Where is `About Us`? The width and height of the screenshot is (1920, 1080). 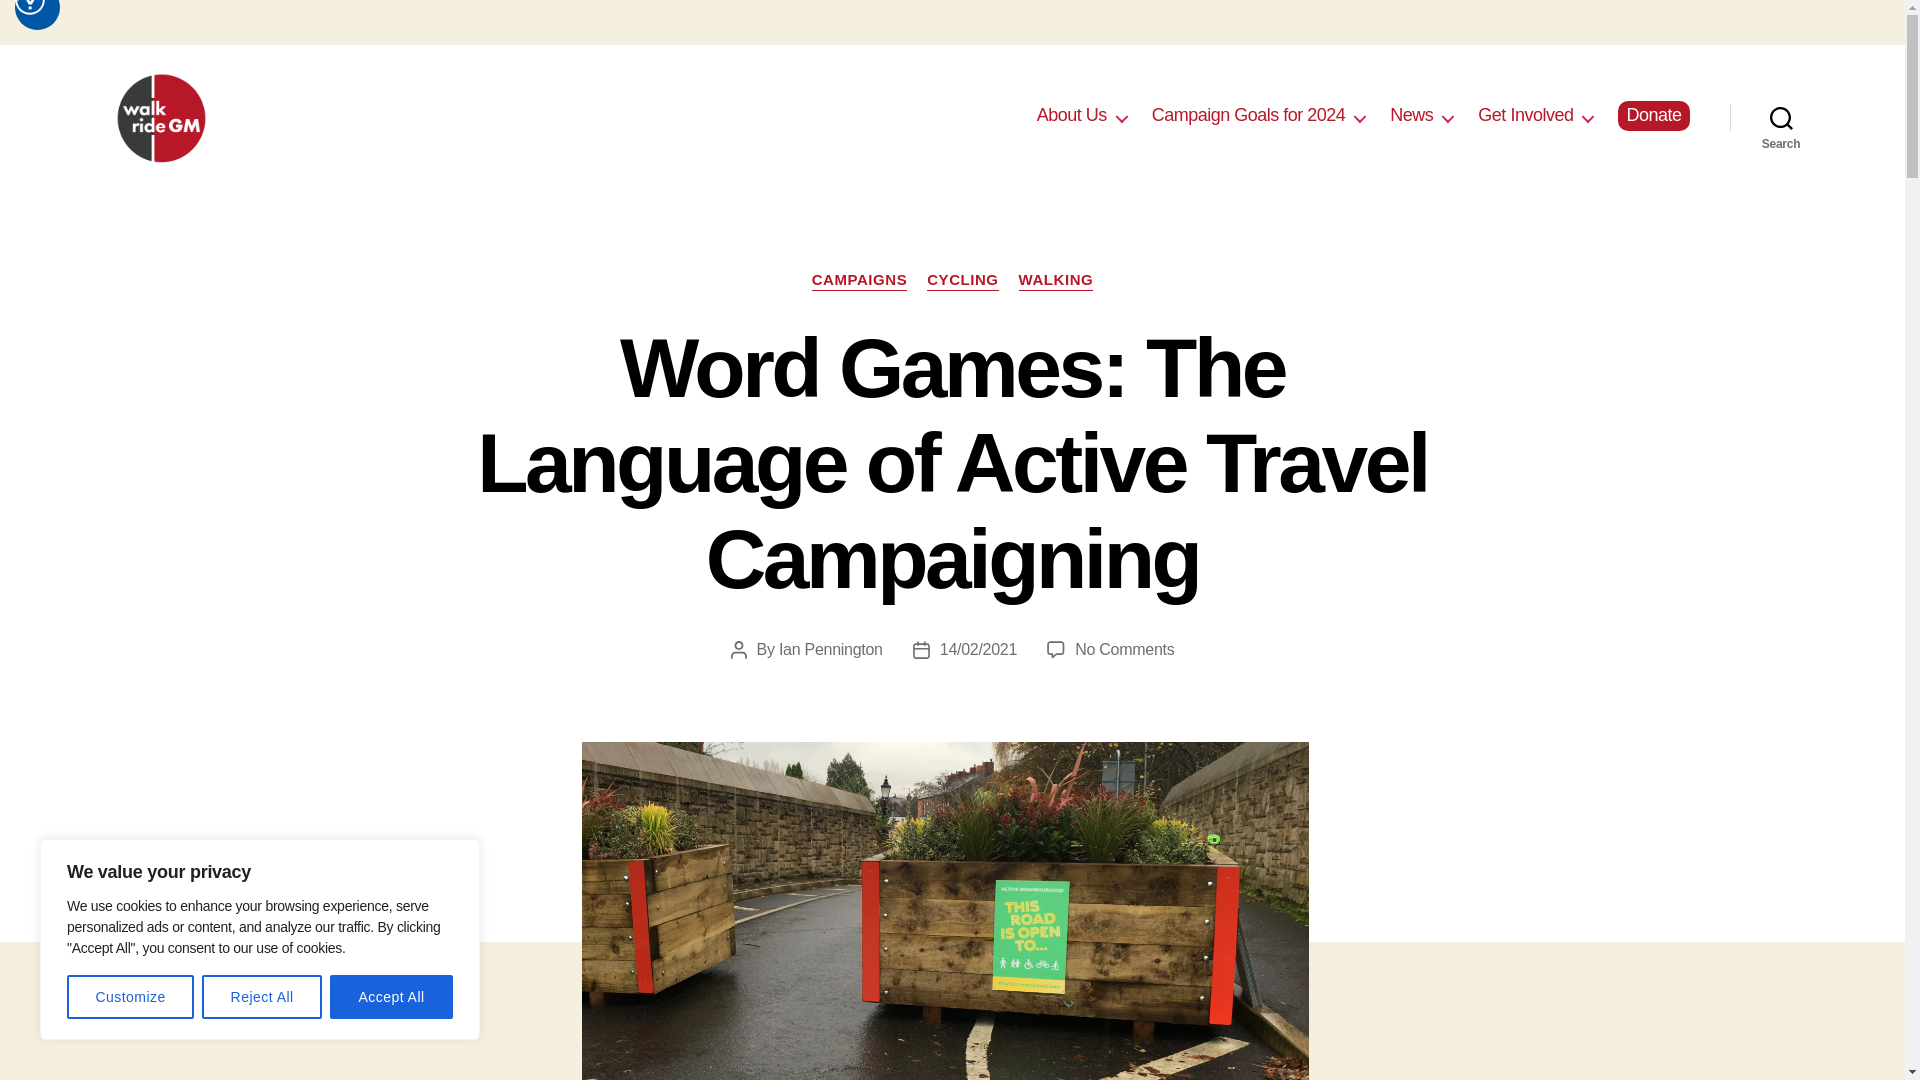
About Us is located at coordinates (1082, 116).